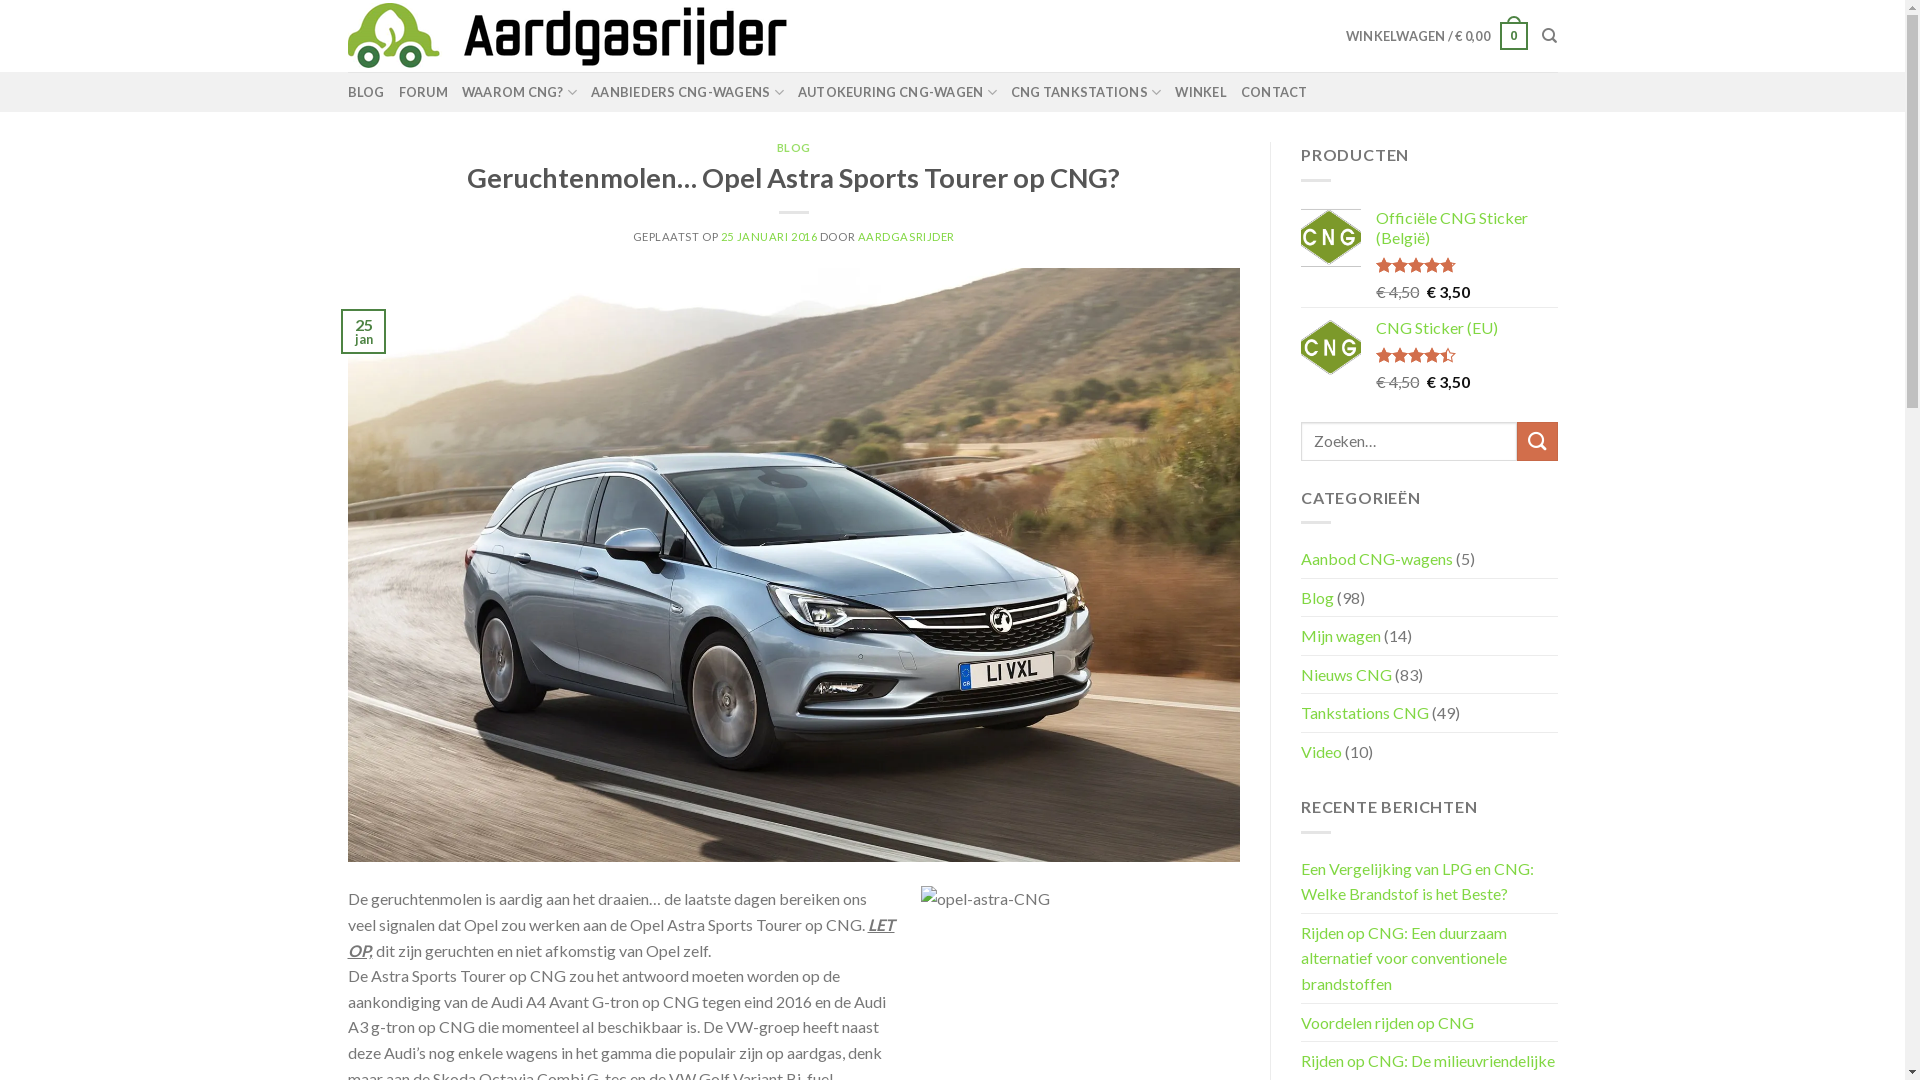  Describe the element at coordinates (1467, 328) in the screenshot. I see `CNG Sticker (EU)` at that location.